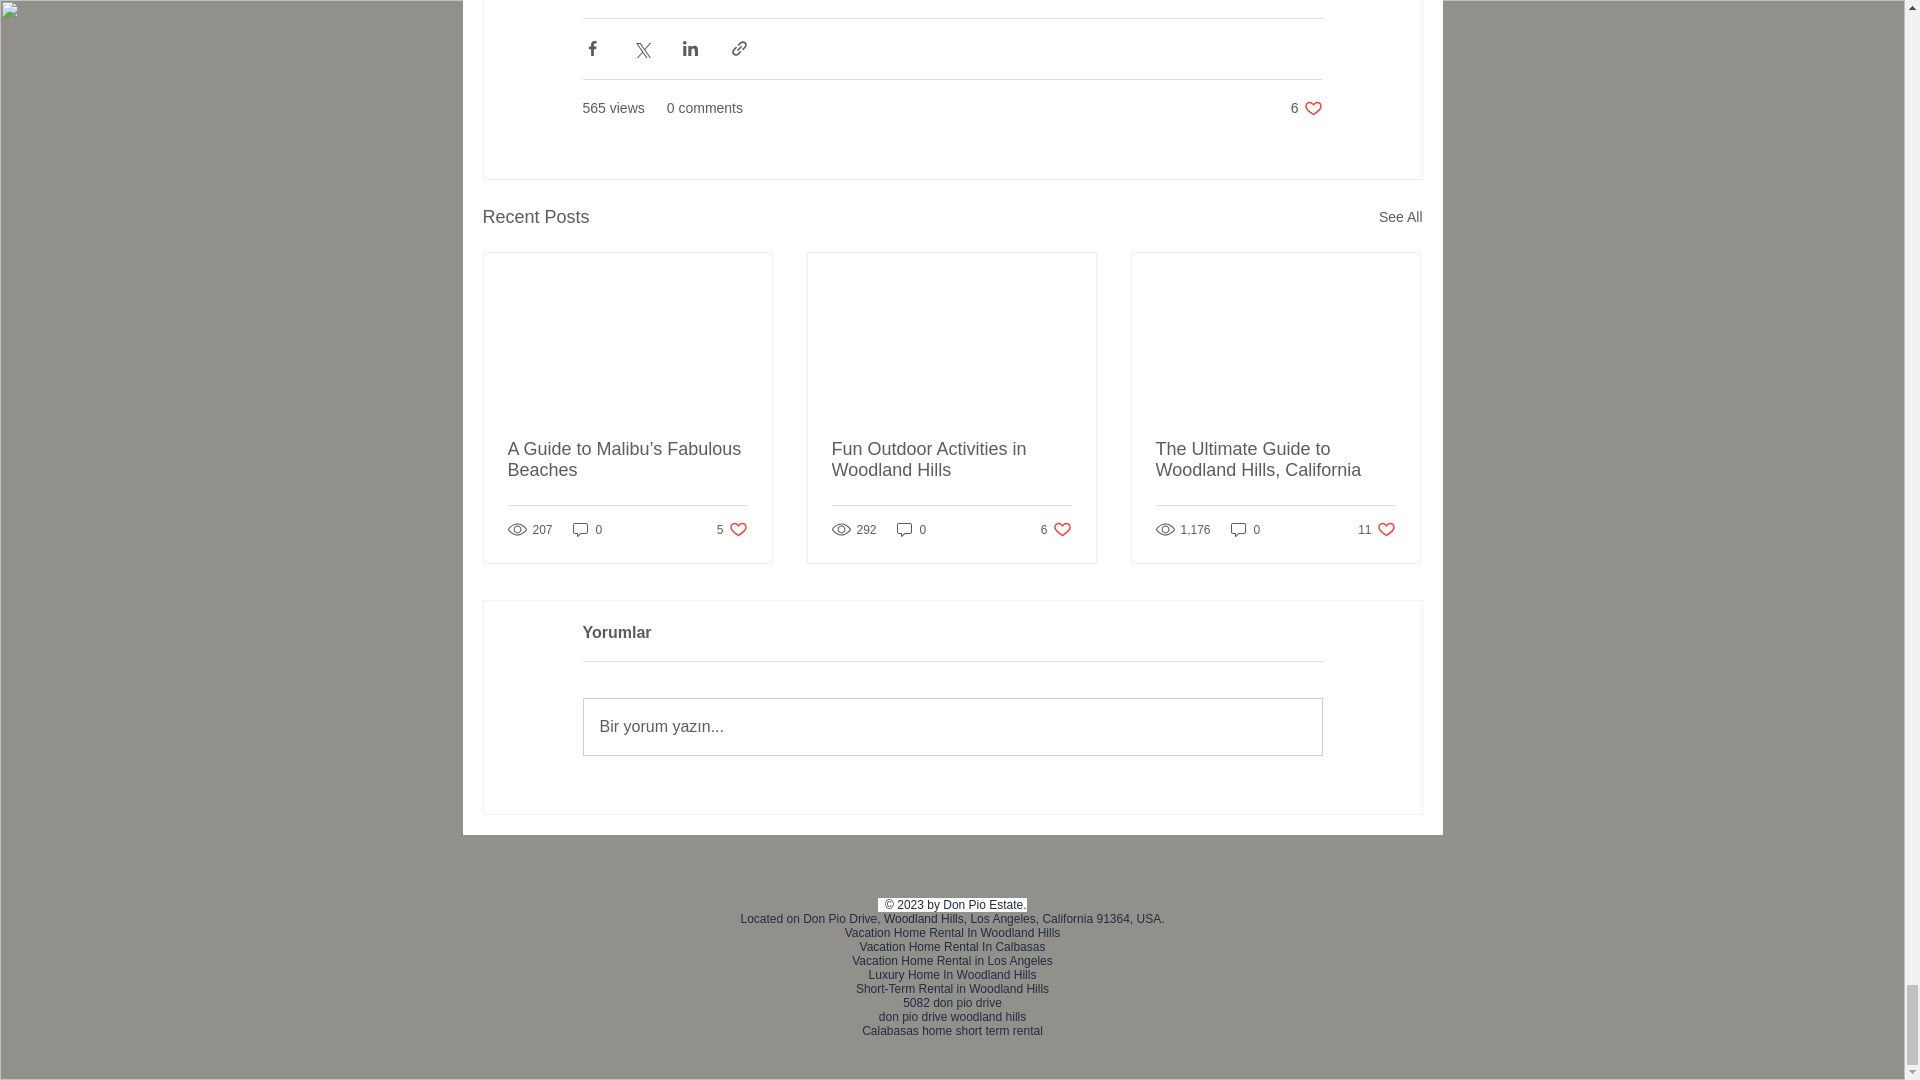 The width and height of the screenshot is (1920, 1080). I want to click on See All, so click(1306, 108).